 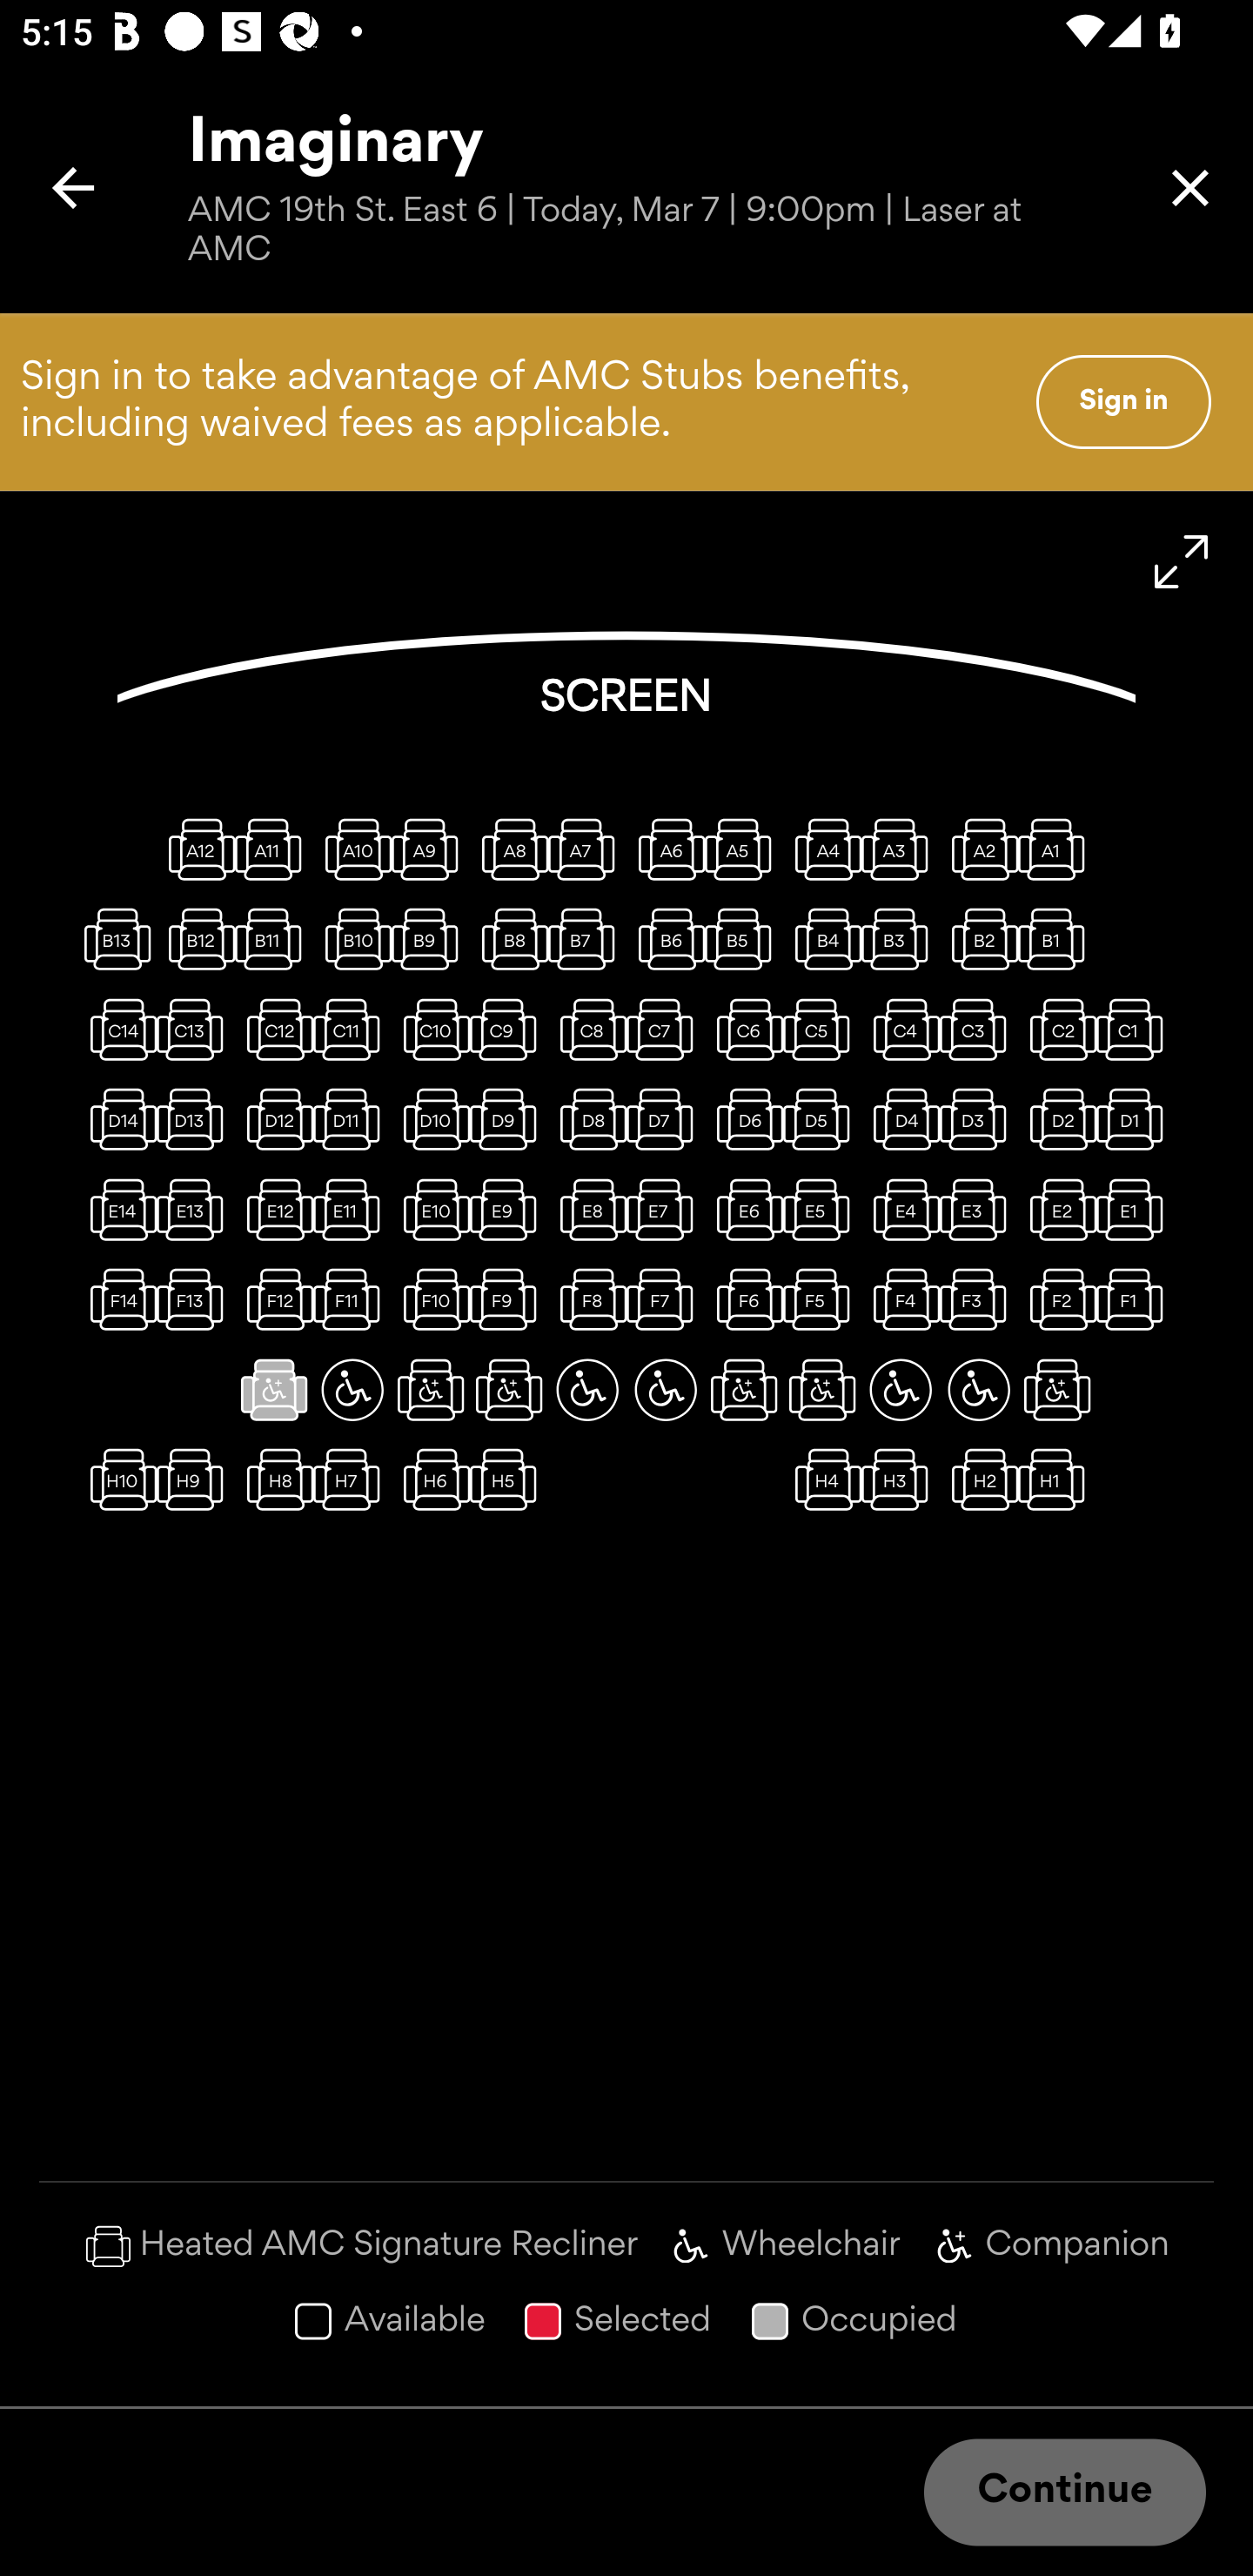 What do you see at coordinates (117, 938) in the screenshot?
I see `B13, Regular seat, available` at bounding box center [117, 938].